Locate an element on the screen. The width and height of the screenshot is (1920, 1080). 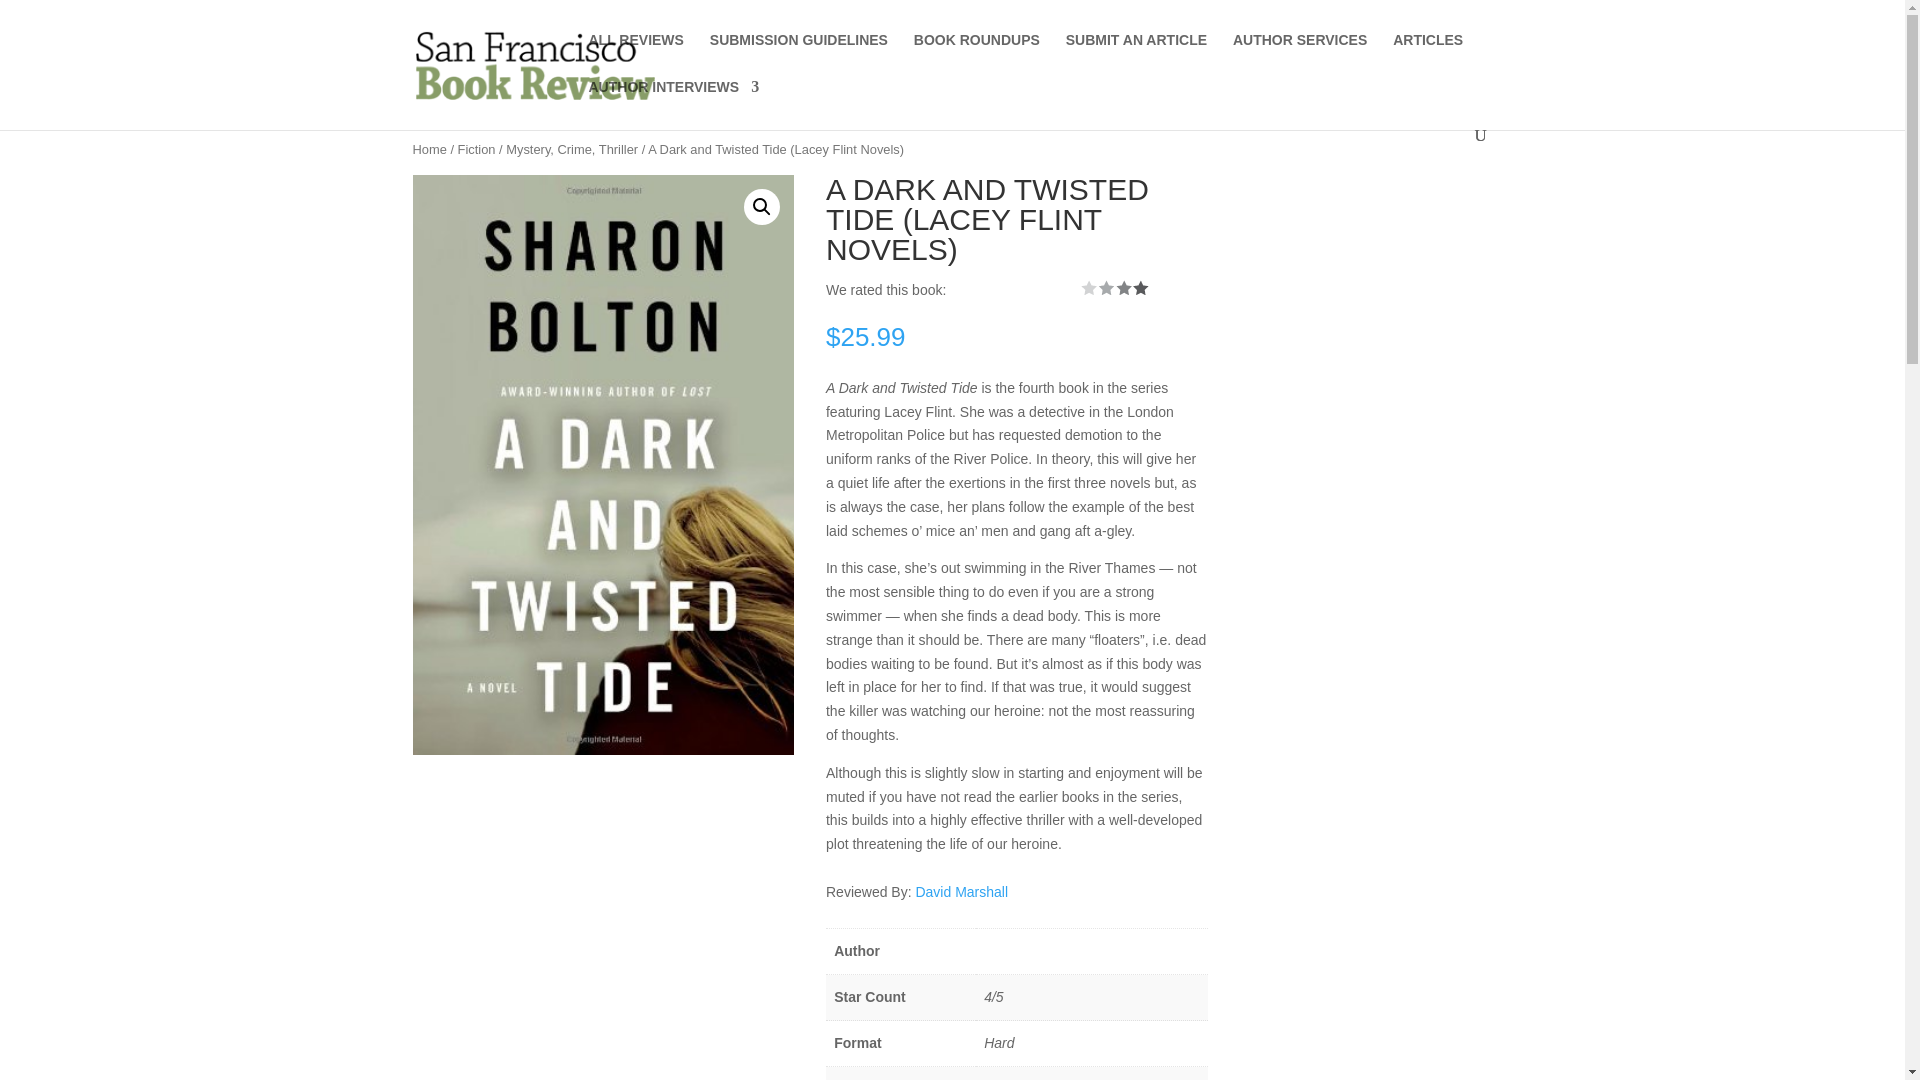
AUTHOR SERVICES is located at coordinates (1300, 56).